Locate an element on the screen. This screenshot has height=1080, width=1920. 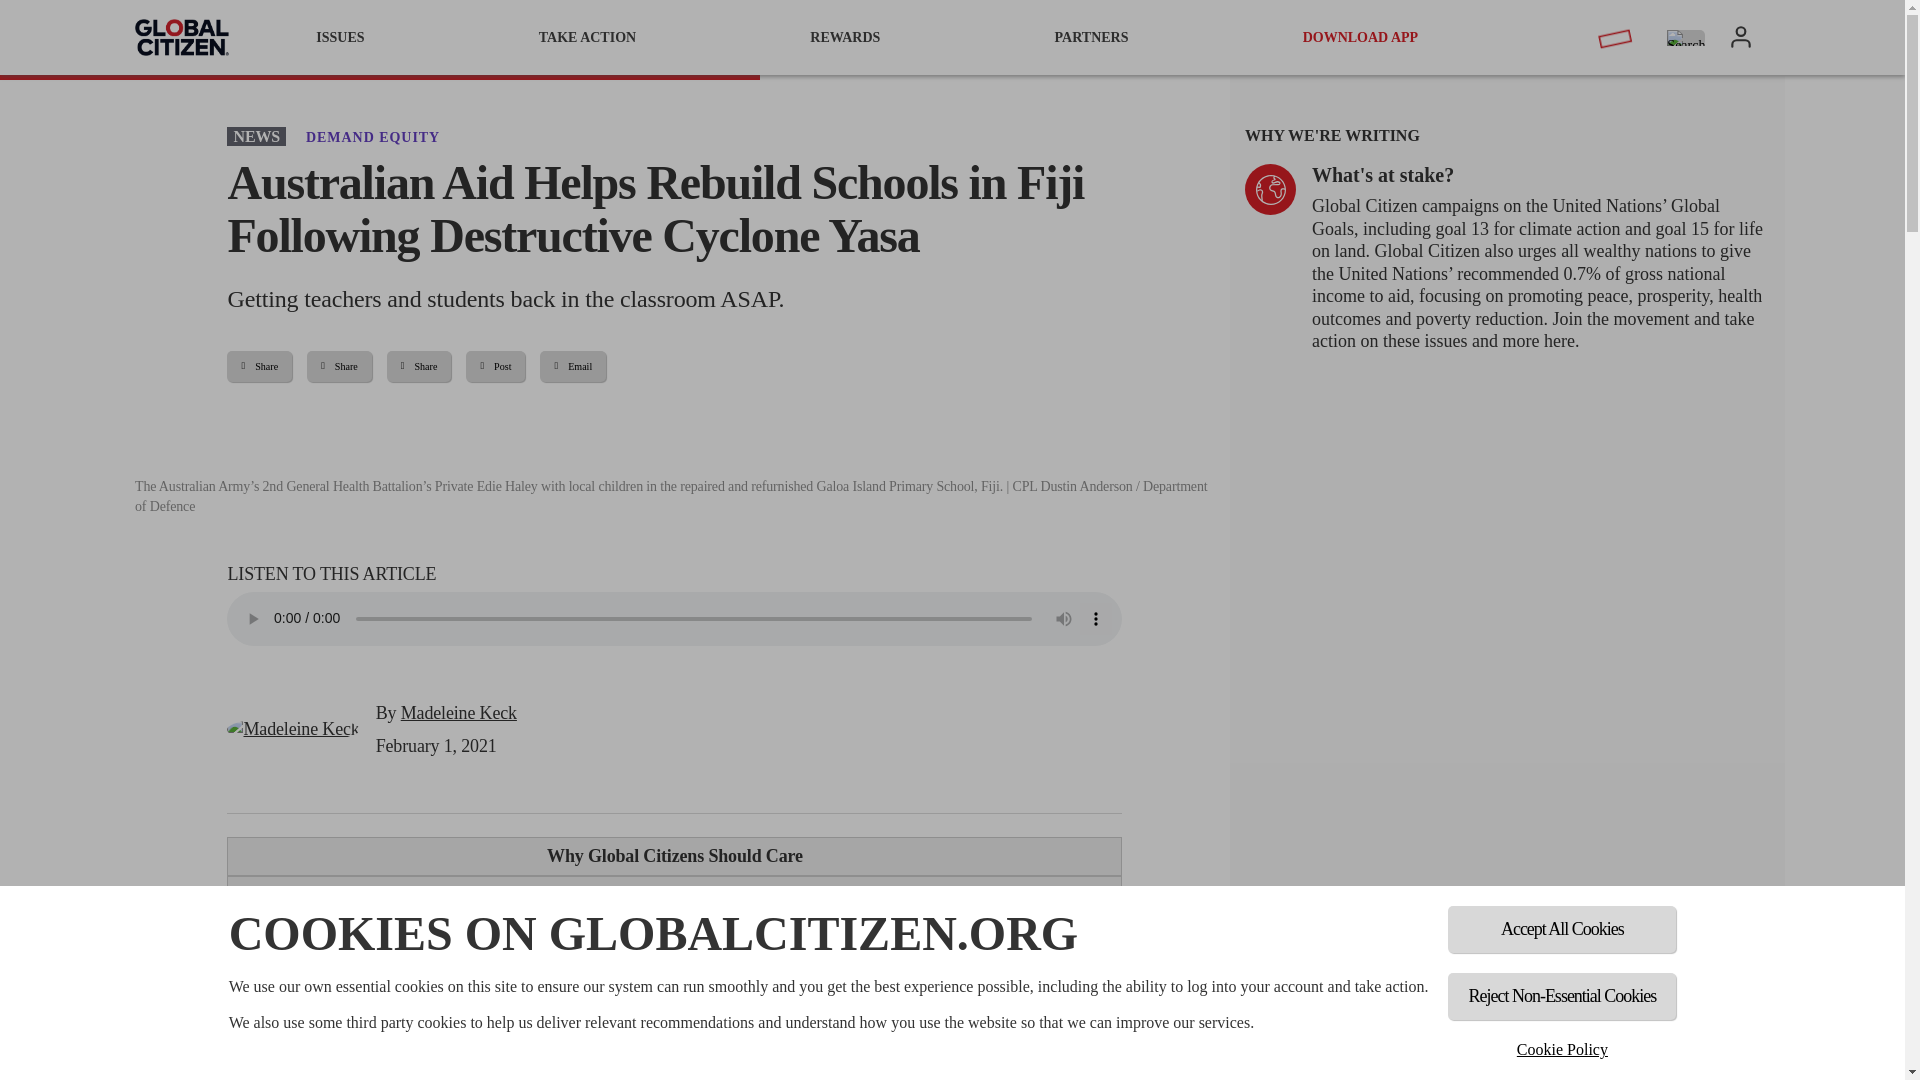
Share is located at coordinates (258, 366).